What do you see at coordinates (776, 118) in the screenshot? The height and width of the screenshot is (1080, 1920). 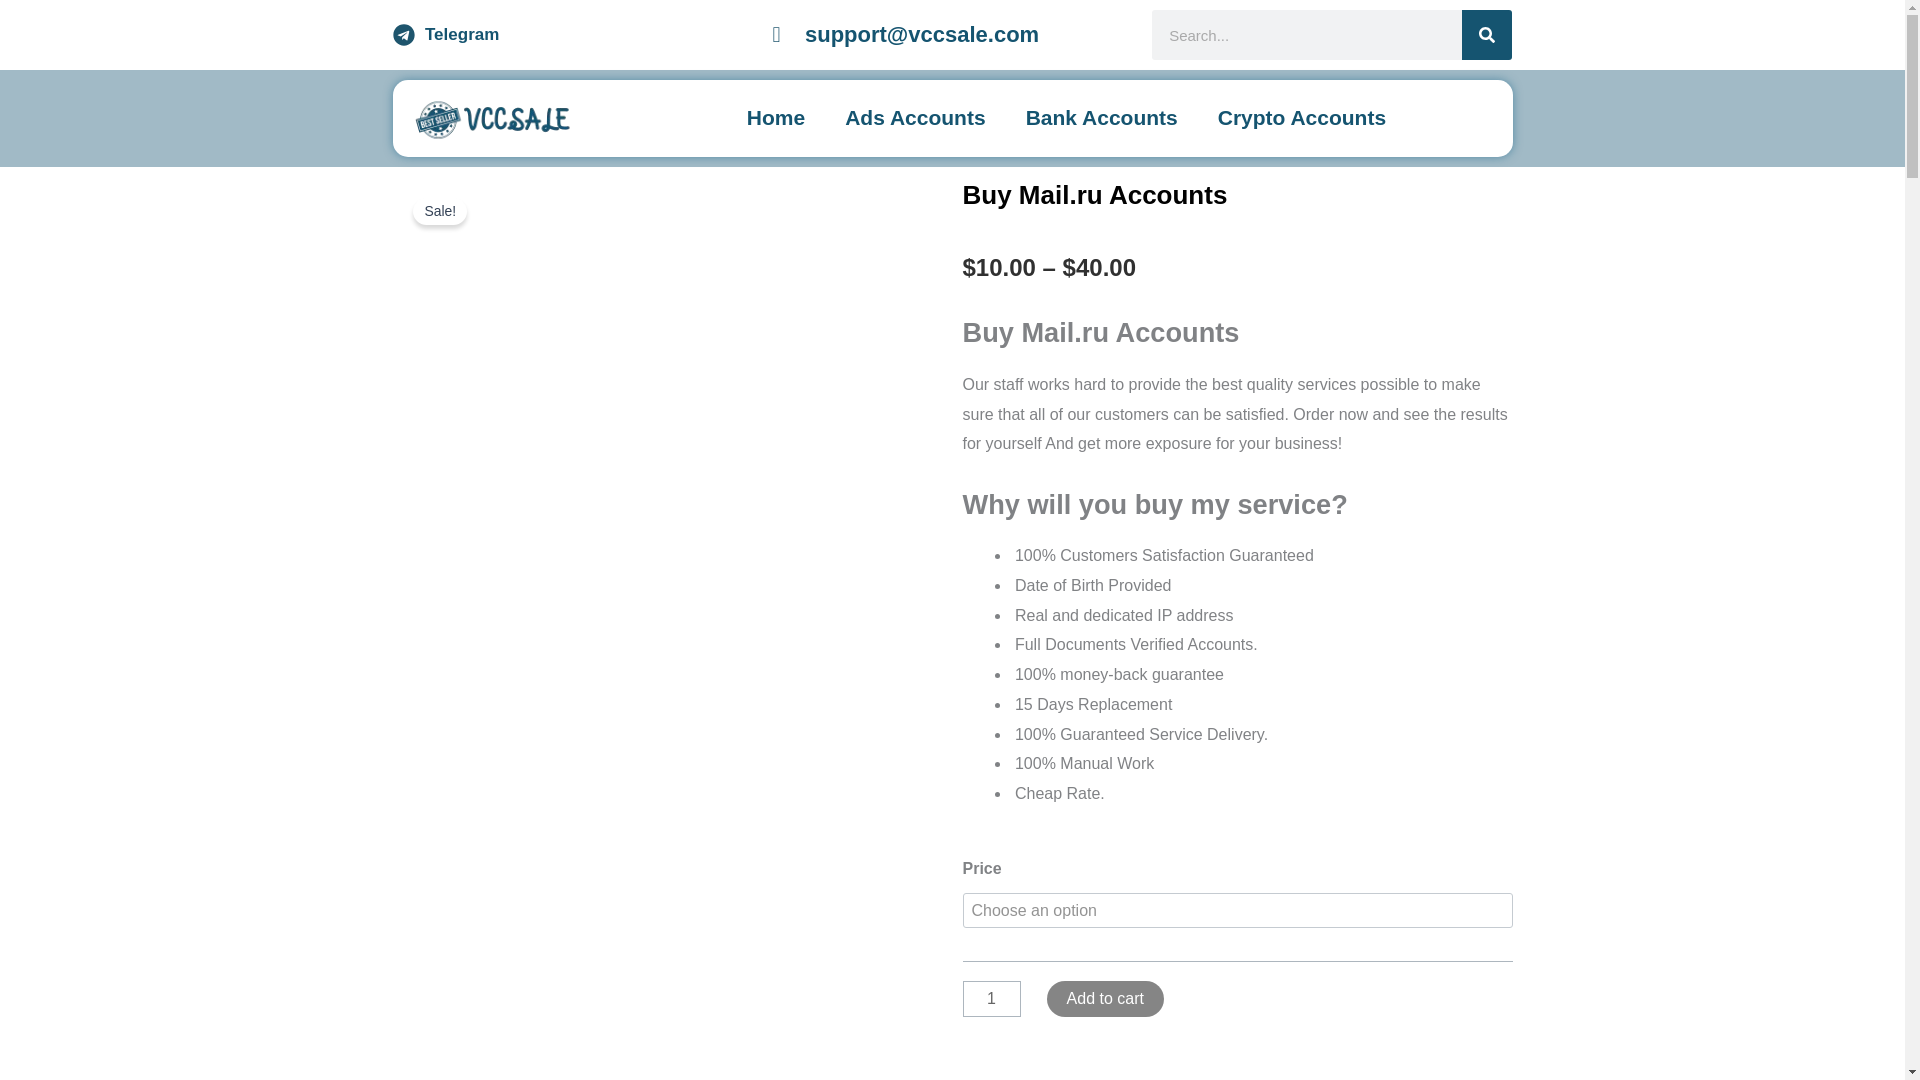 I see `Home` at bounding box center [776, 118].